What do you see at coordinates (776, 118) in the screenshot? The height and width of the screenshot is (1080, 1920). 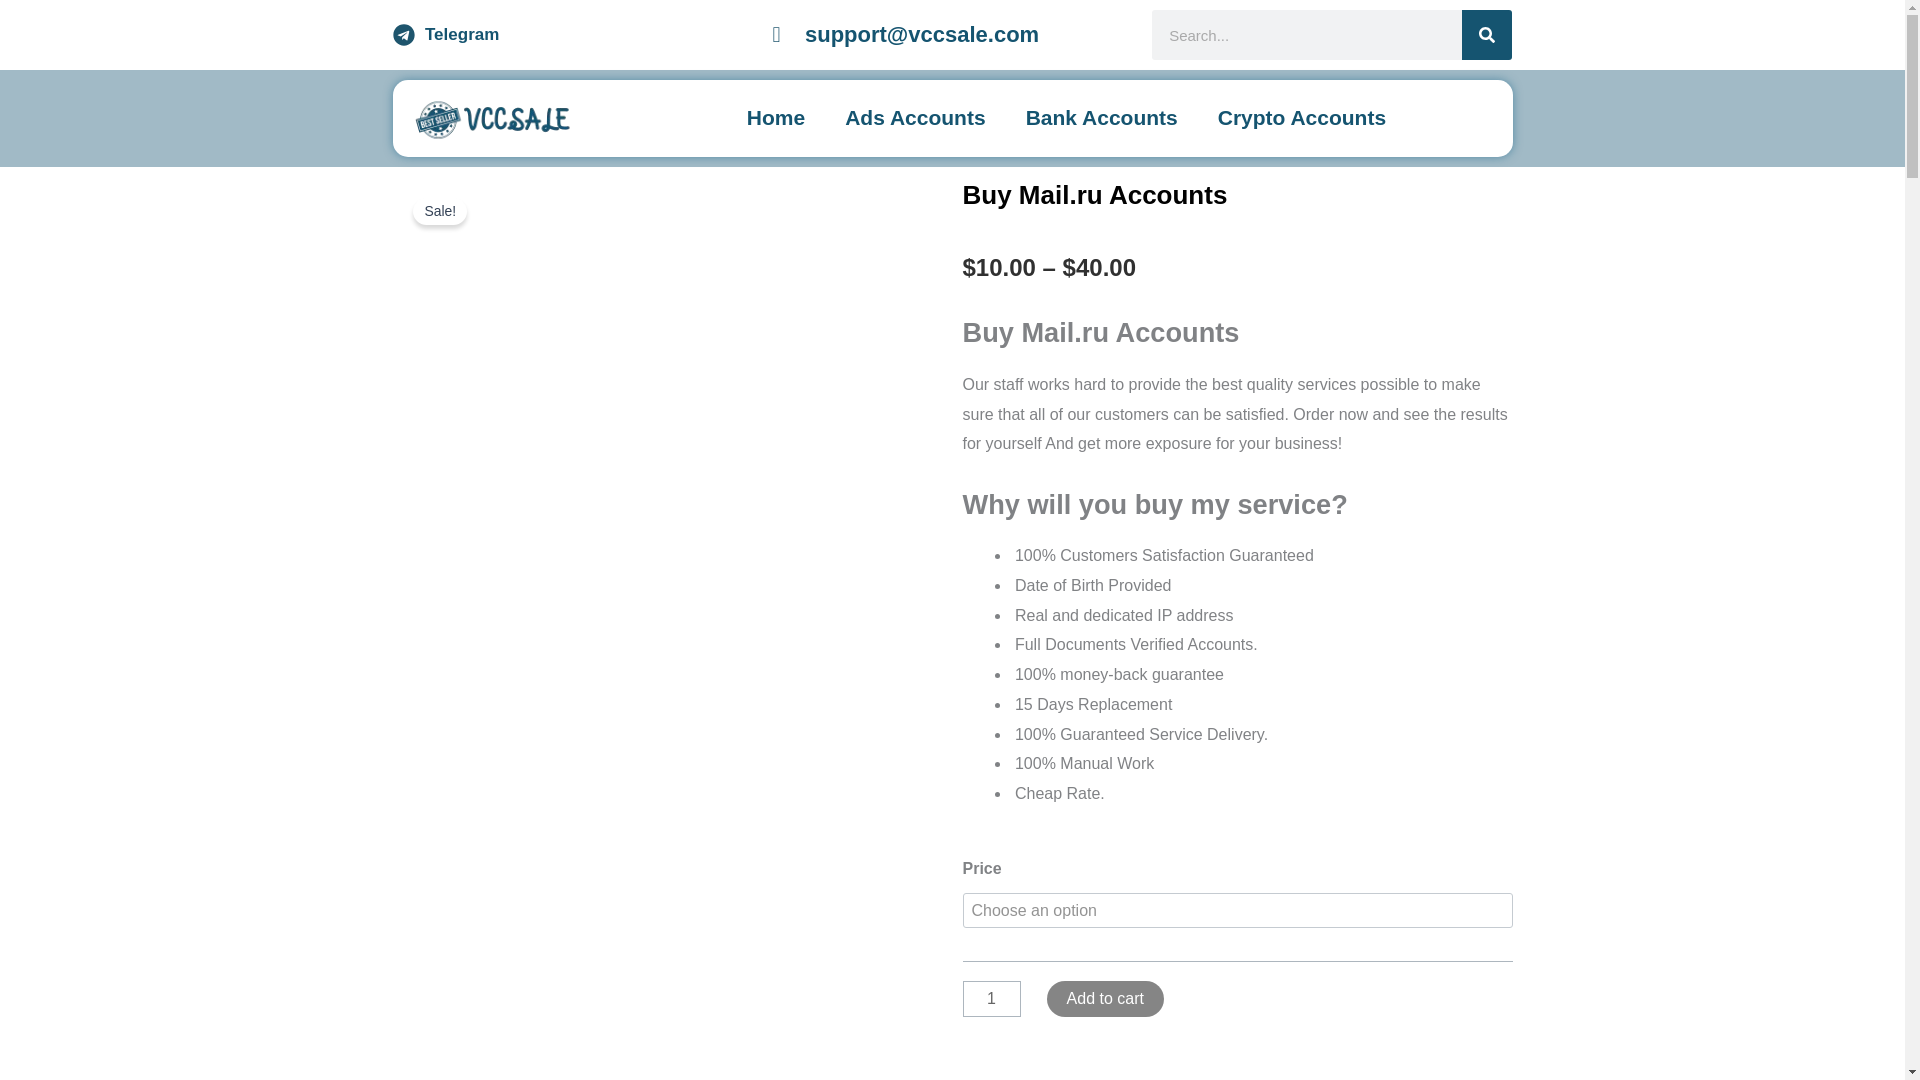 I see `Home` at bounding box center [776, 118].